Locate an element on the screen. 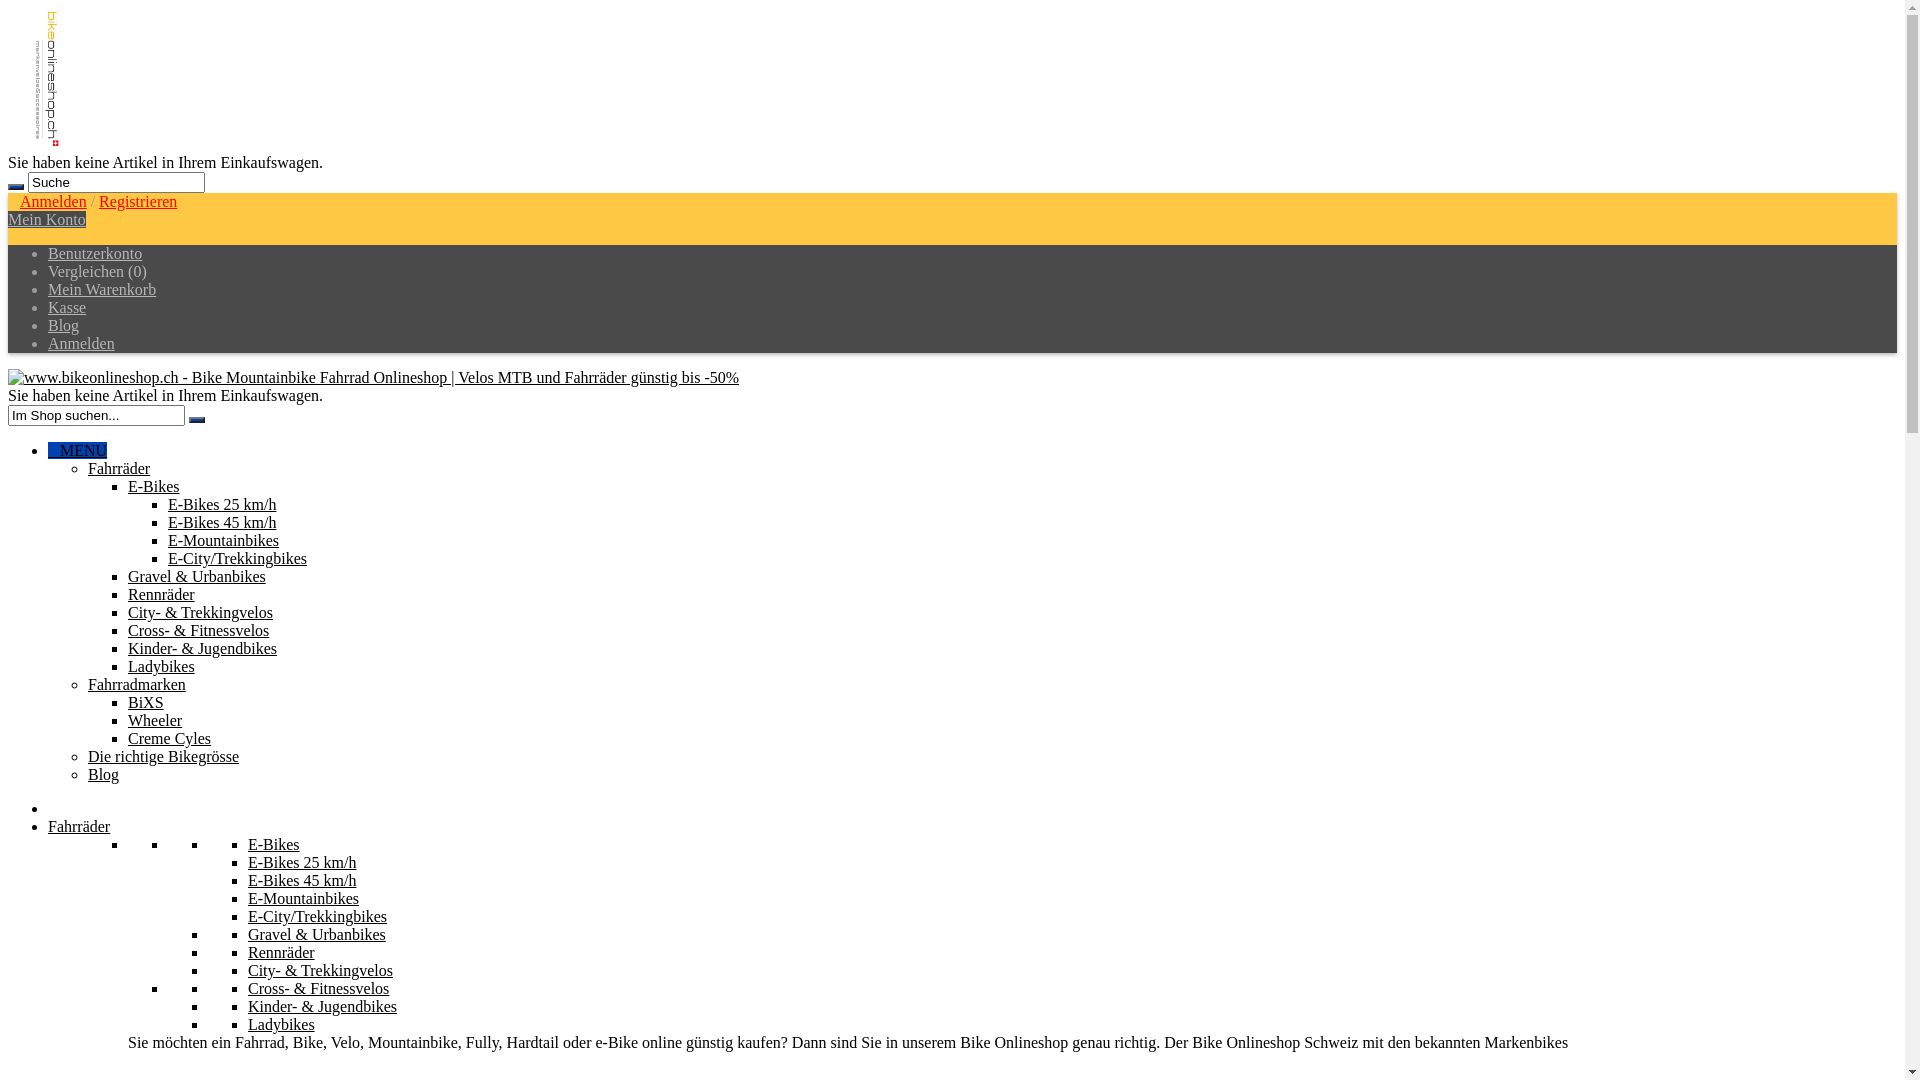 This screenshot has height=1080, width=1920. E-Mountainbikes is located at coordinates (304, 898).